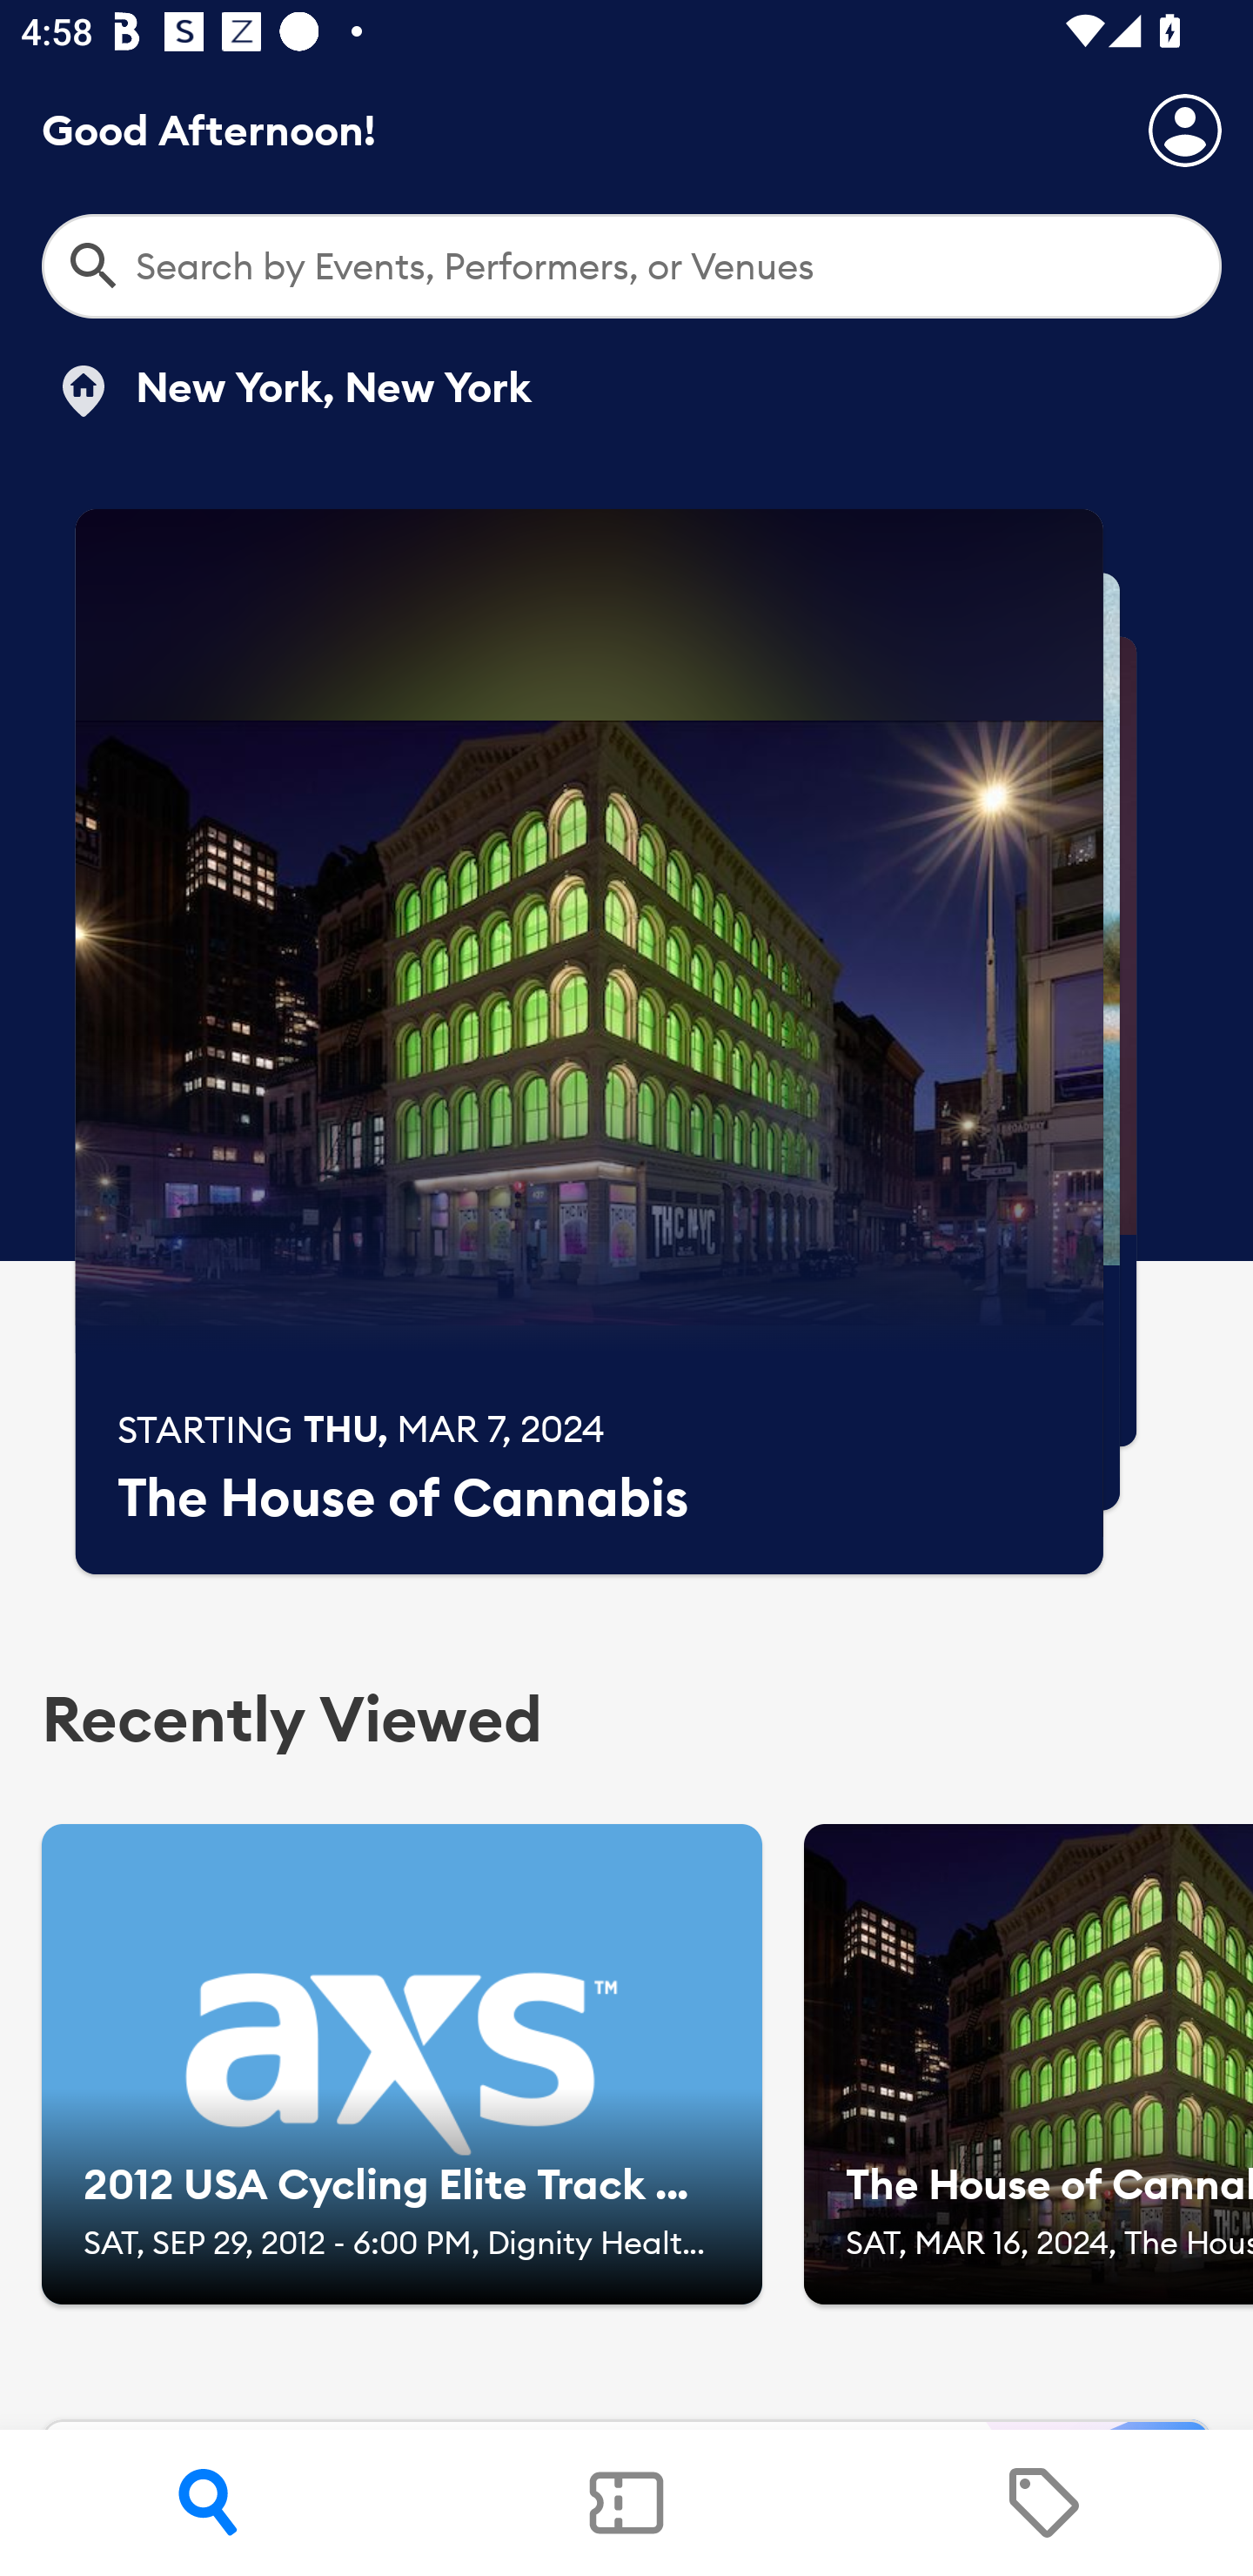 This screenshot has height=2576, width=1253. What do you see at coordinates (291, 391) in the screenshot?
I see `New York, New York` at bounding box center [291, 391].